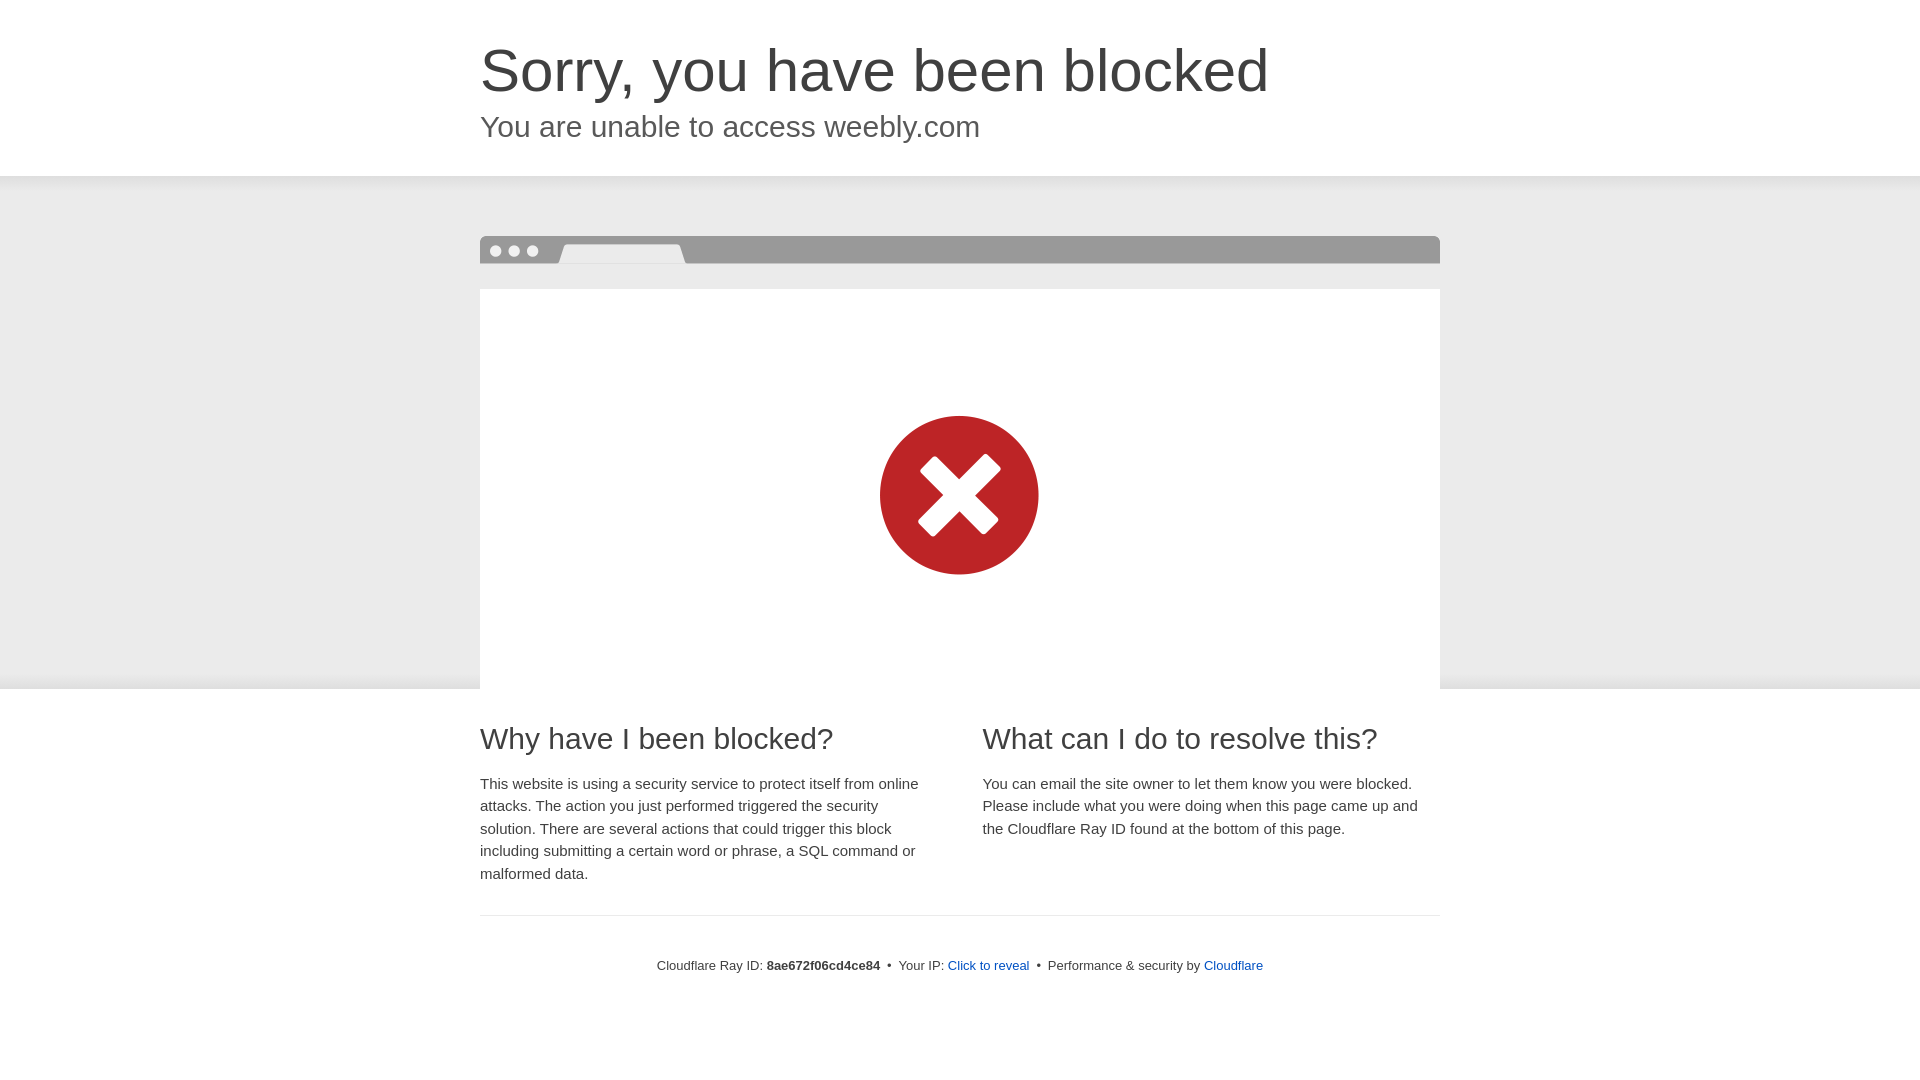 This screenshot has width=1920, height=1080. Describe the element at coordinates (1233, 965) in the screenshot. I see `Cloudflare` at that location.